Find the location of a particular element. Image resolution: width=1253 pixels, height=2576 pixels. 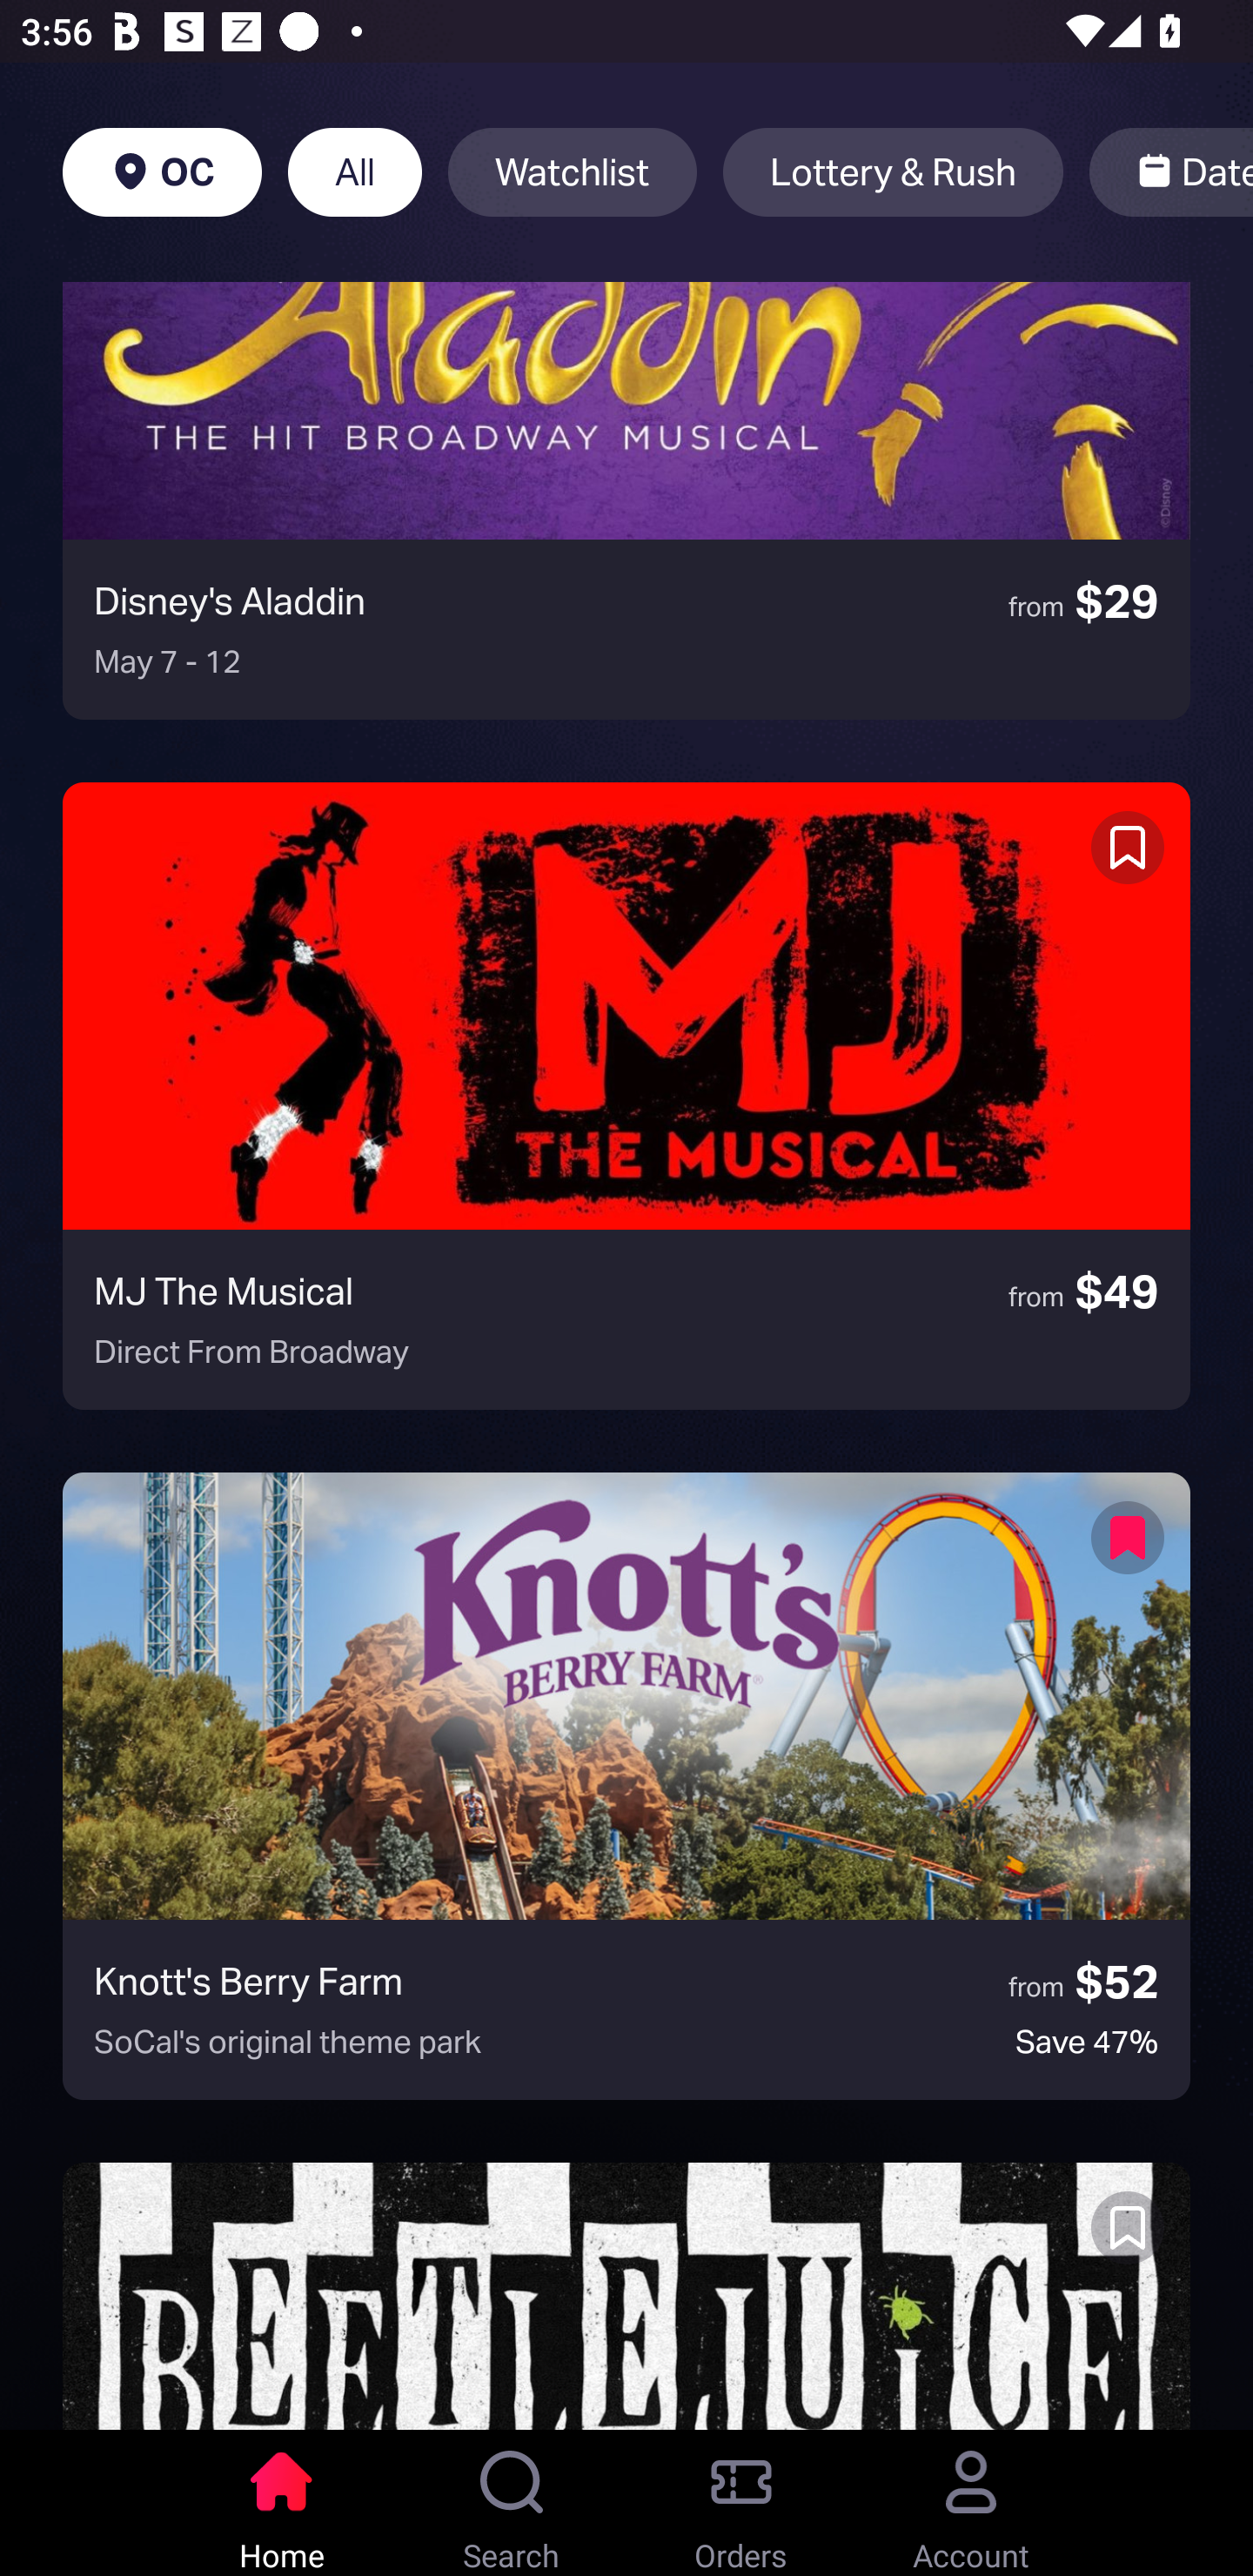

Lottery & Rush is located at coordinates (893, 172).